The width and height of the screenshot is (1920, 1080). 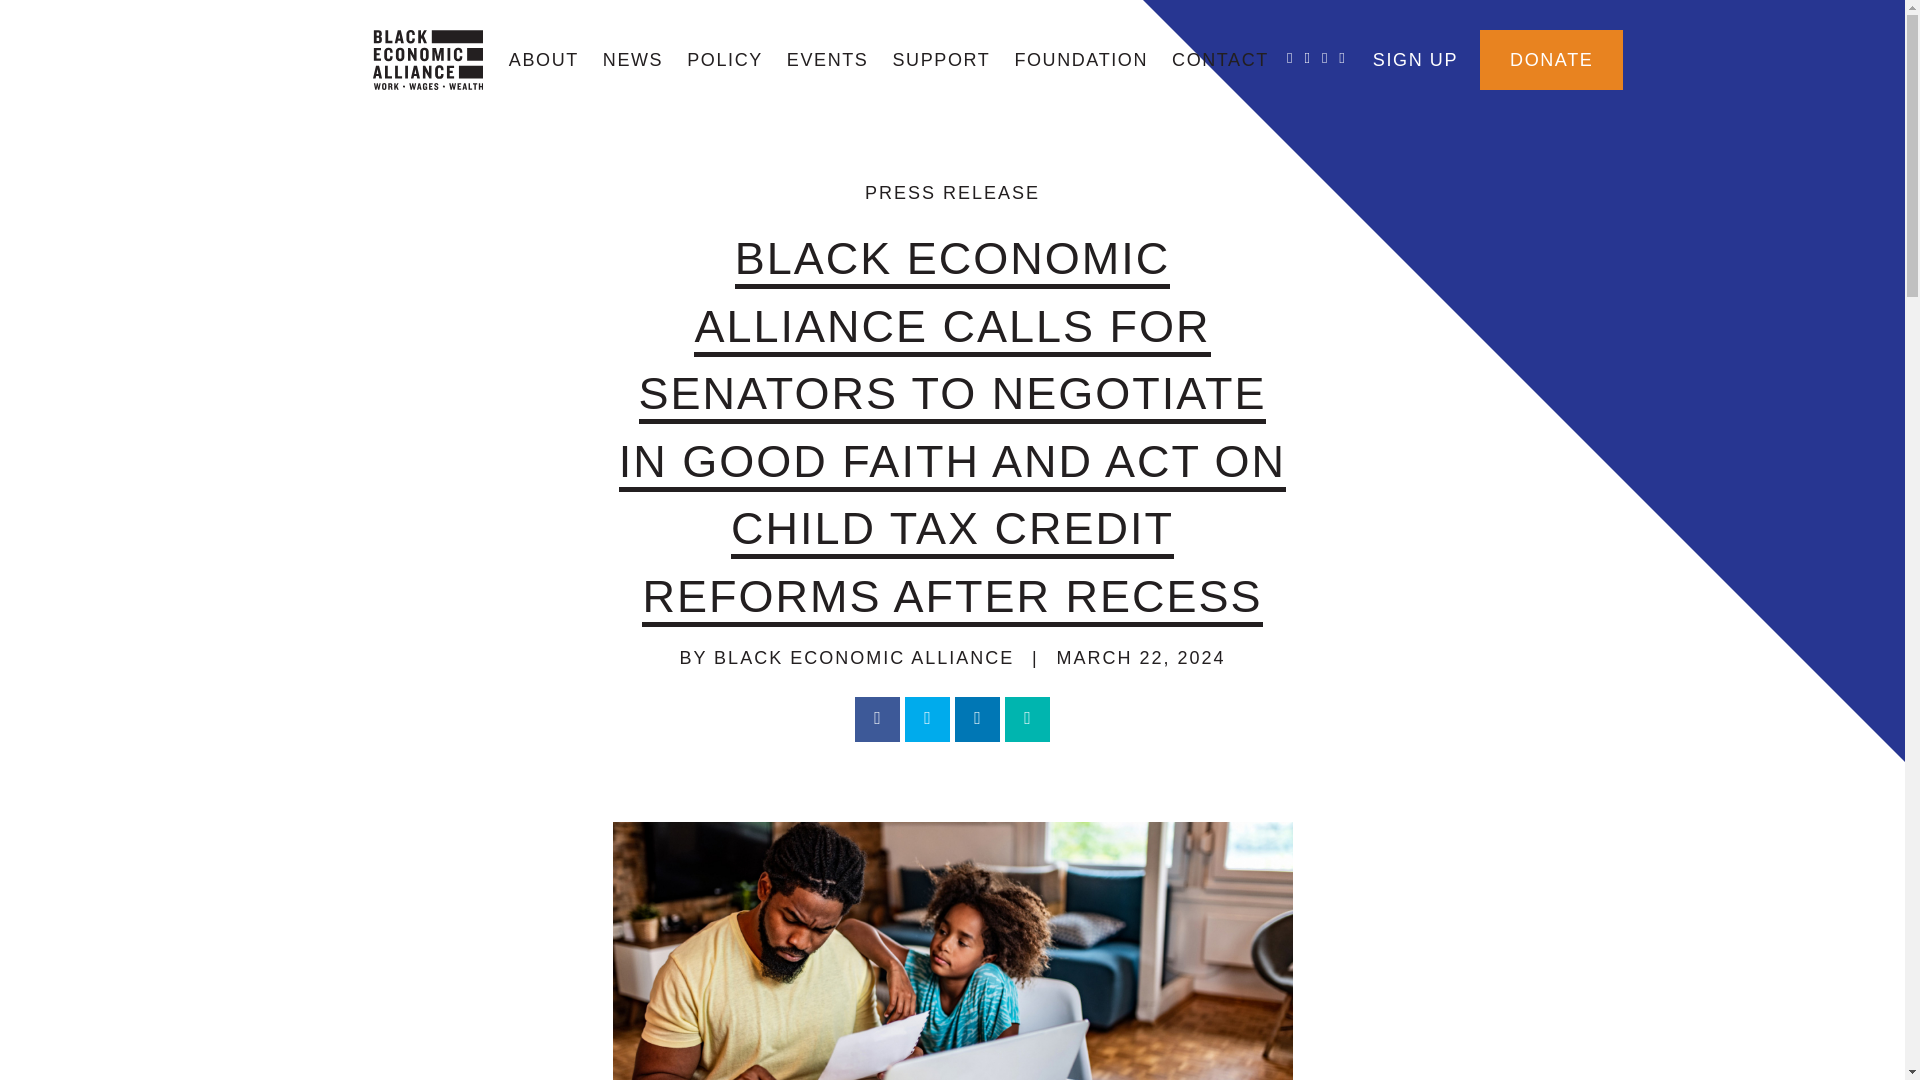 I want to click on FOUNDATION, so click(x=1080, y=60).